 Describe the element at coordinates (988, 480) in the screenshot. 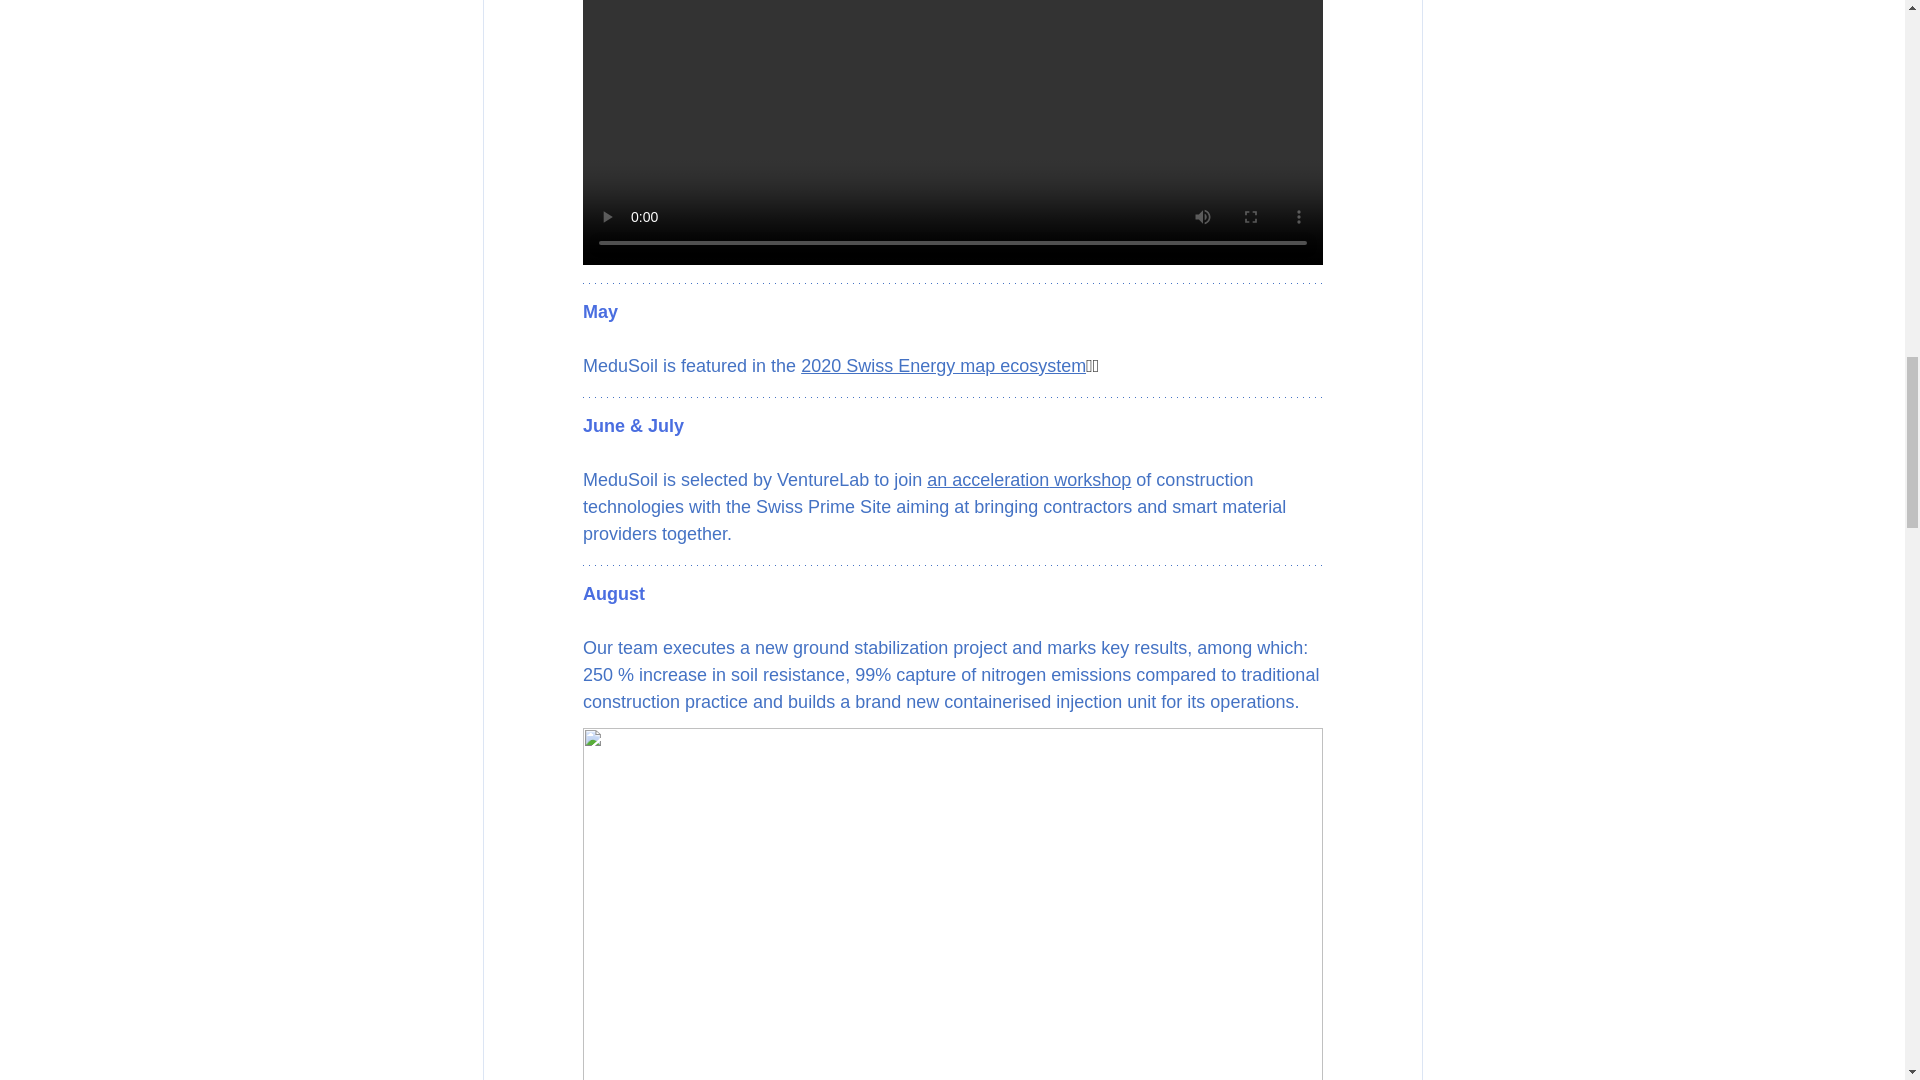

I see `an acceleration` at that location.